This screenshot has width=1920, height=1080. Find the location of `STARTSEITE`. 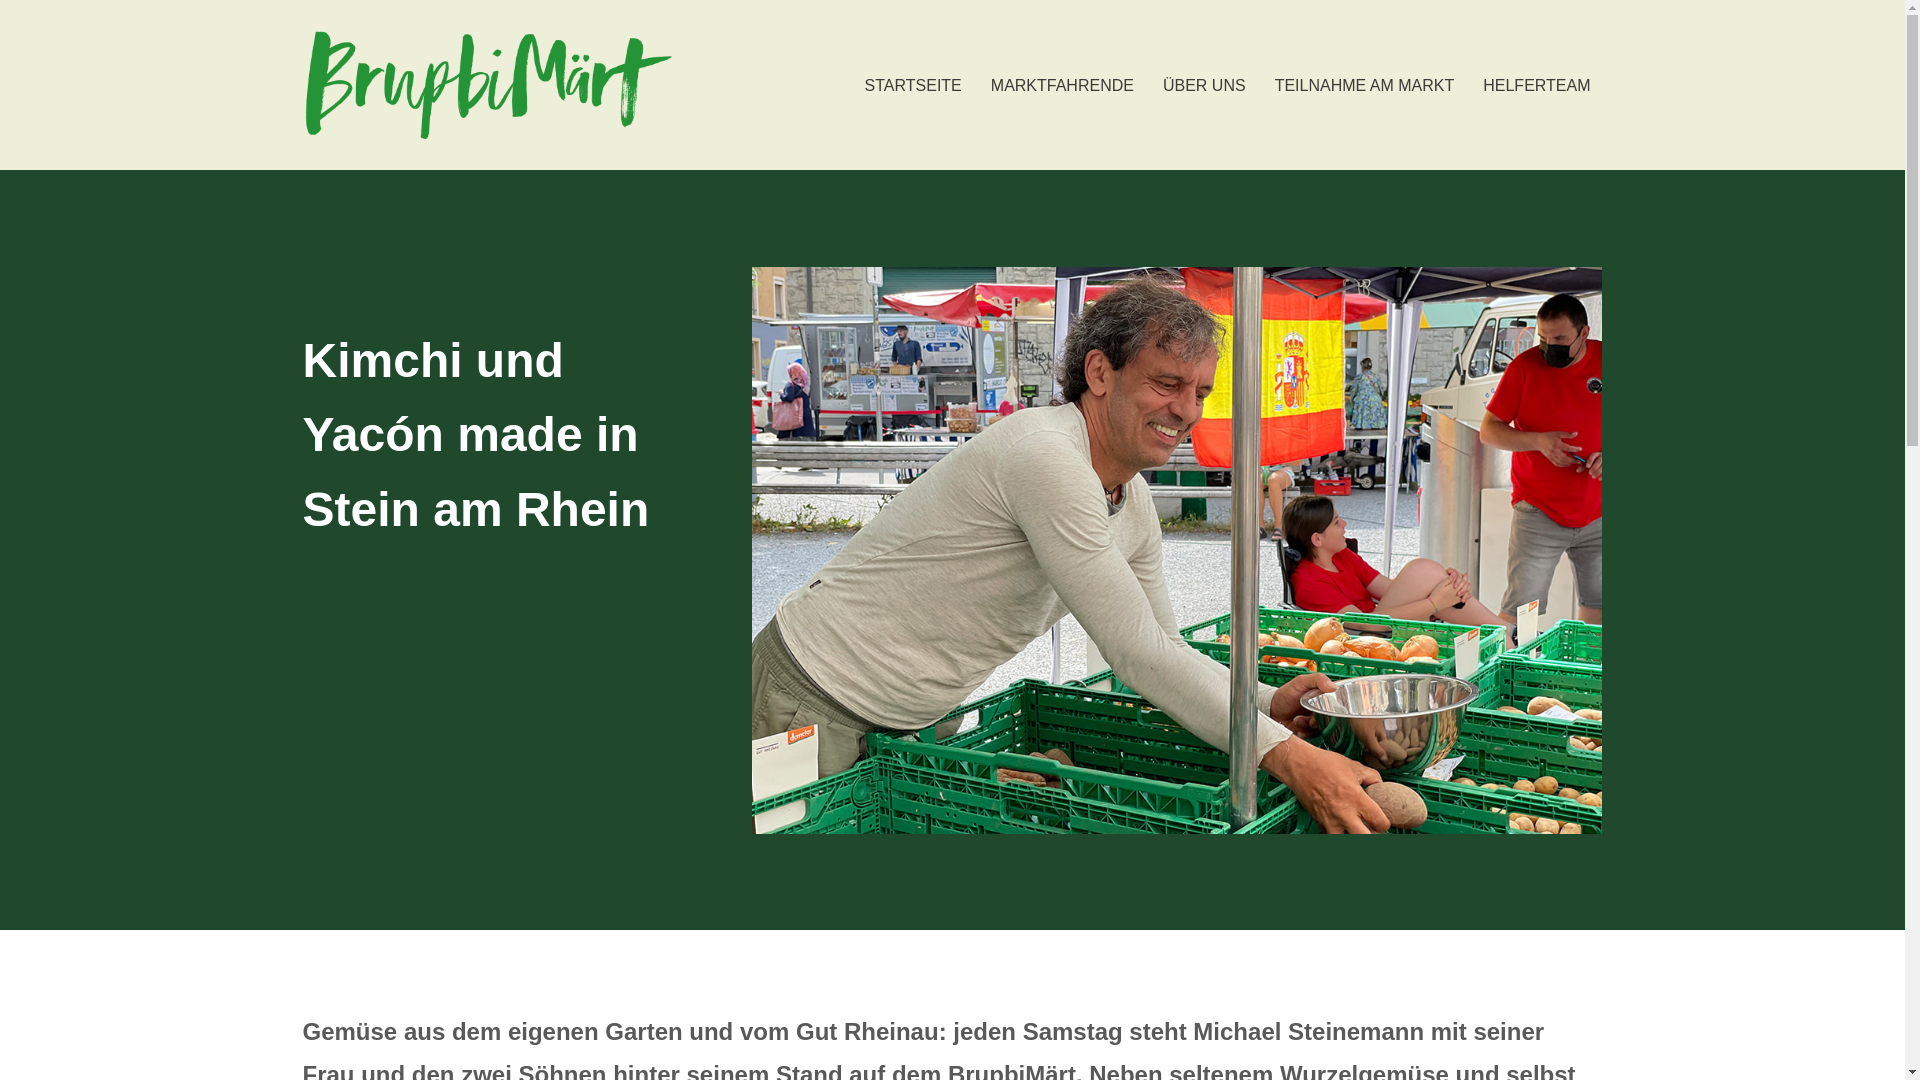

STARTSEITE is located at coordinates (914, 86).